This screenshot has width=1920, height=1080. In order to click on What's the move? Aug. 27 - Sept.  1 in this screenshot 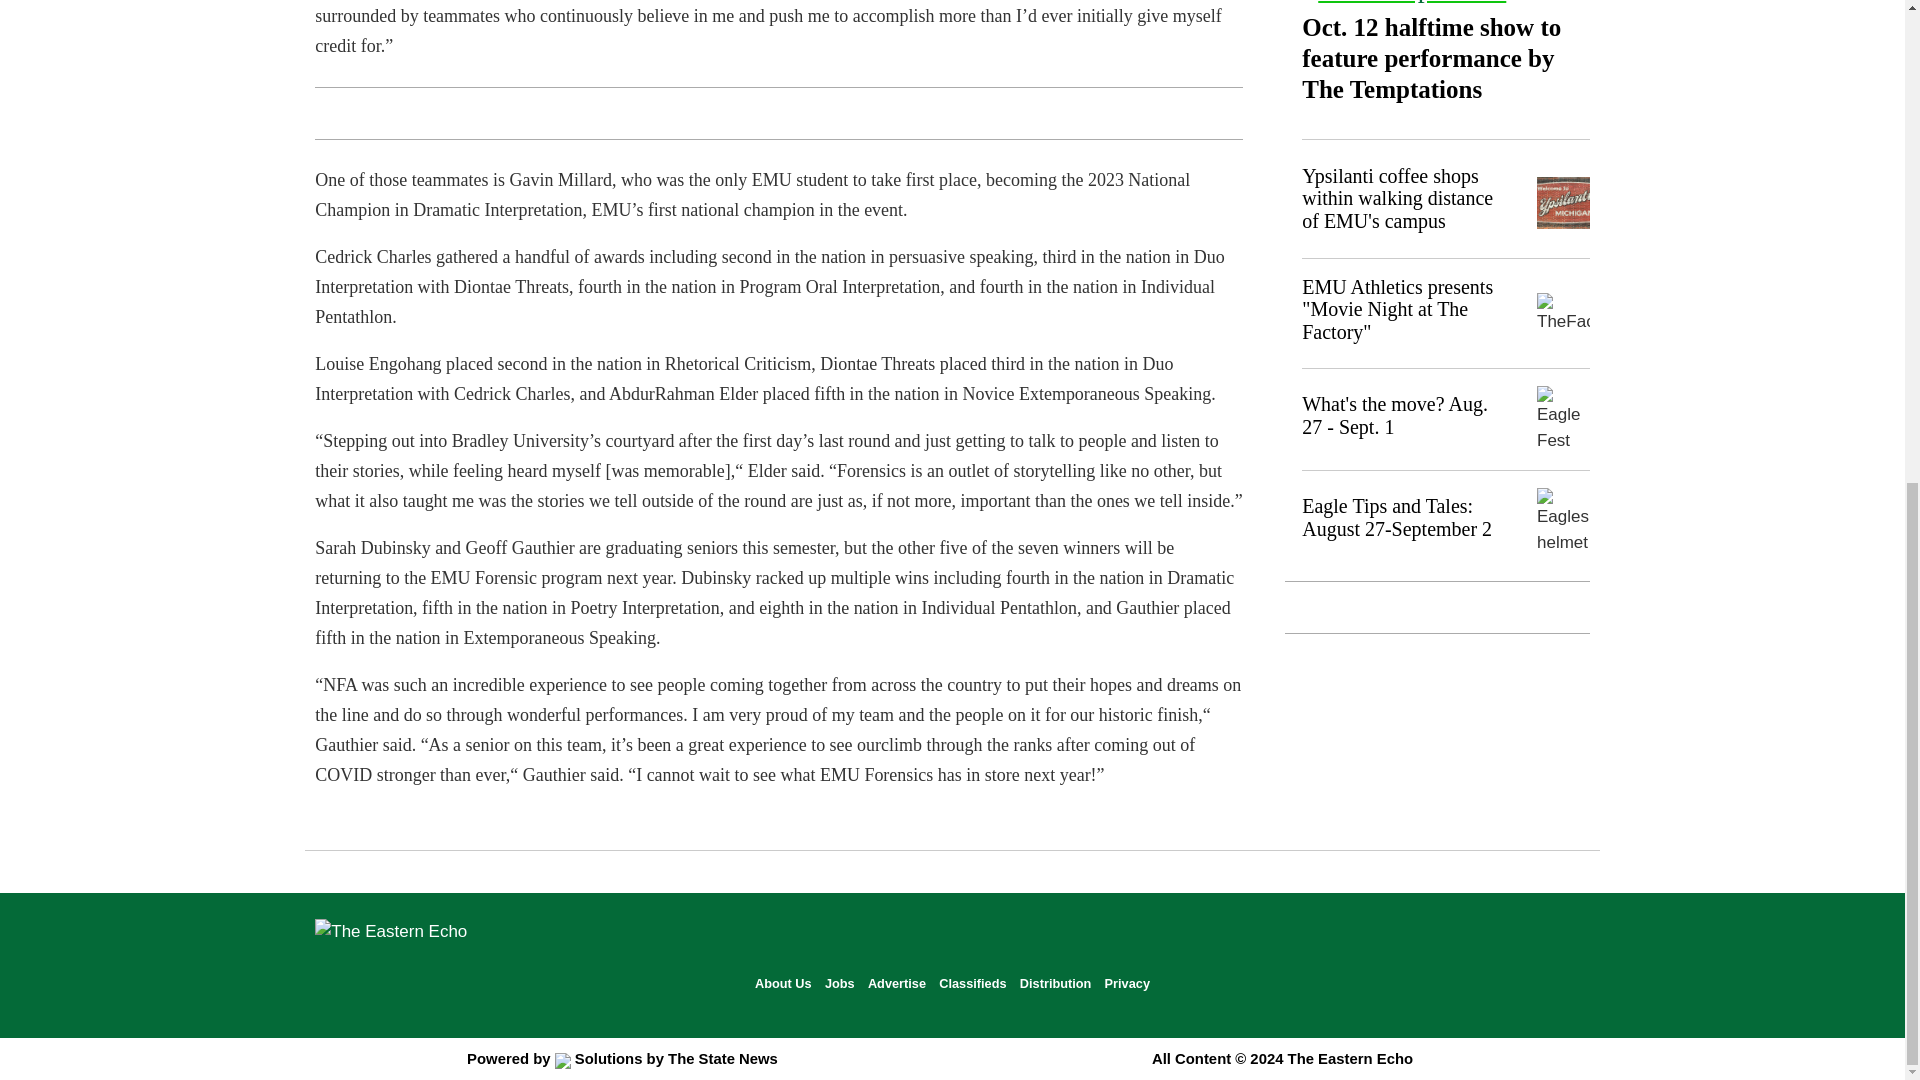, I will do `click(1394, 415)`.